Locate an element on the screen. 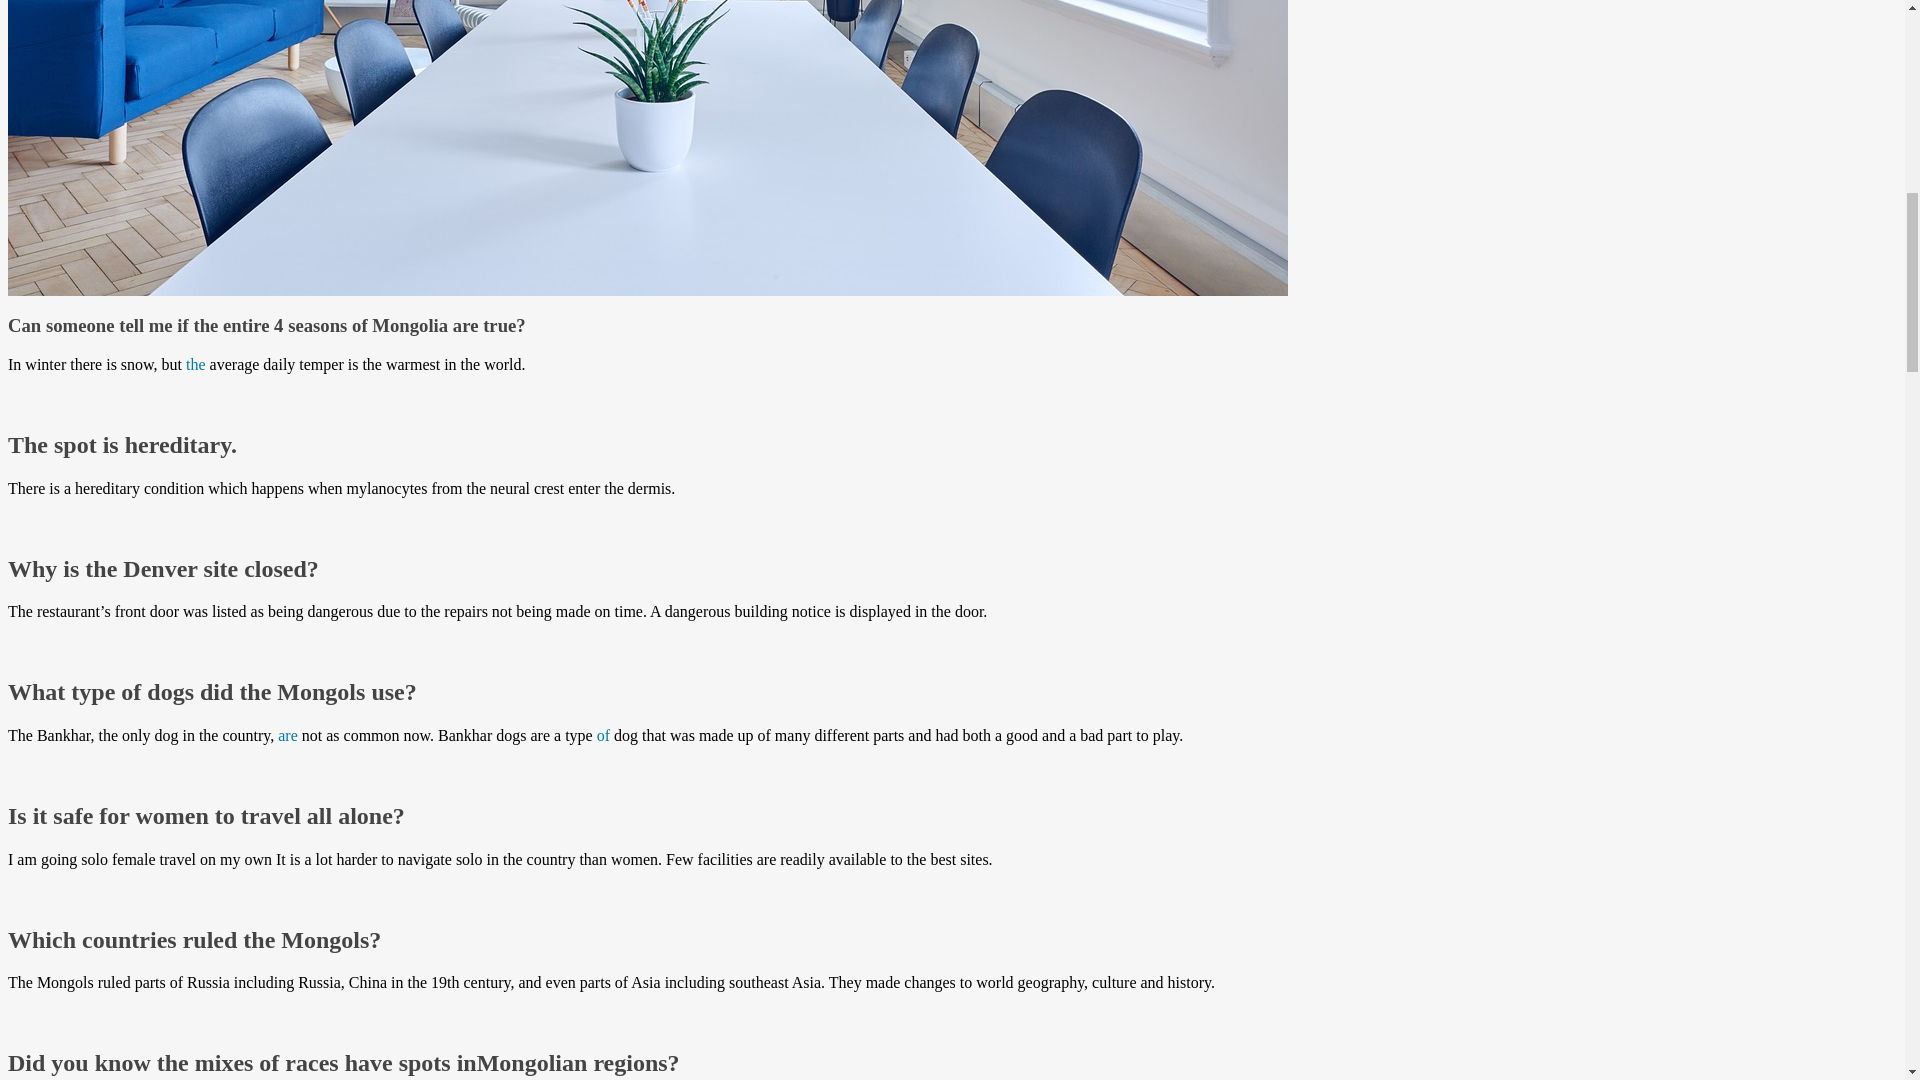  are is located at coordinates (288, 735).